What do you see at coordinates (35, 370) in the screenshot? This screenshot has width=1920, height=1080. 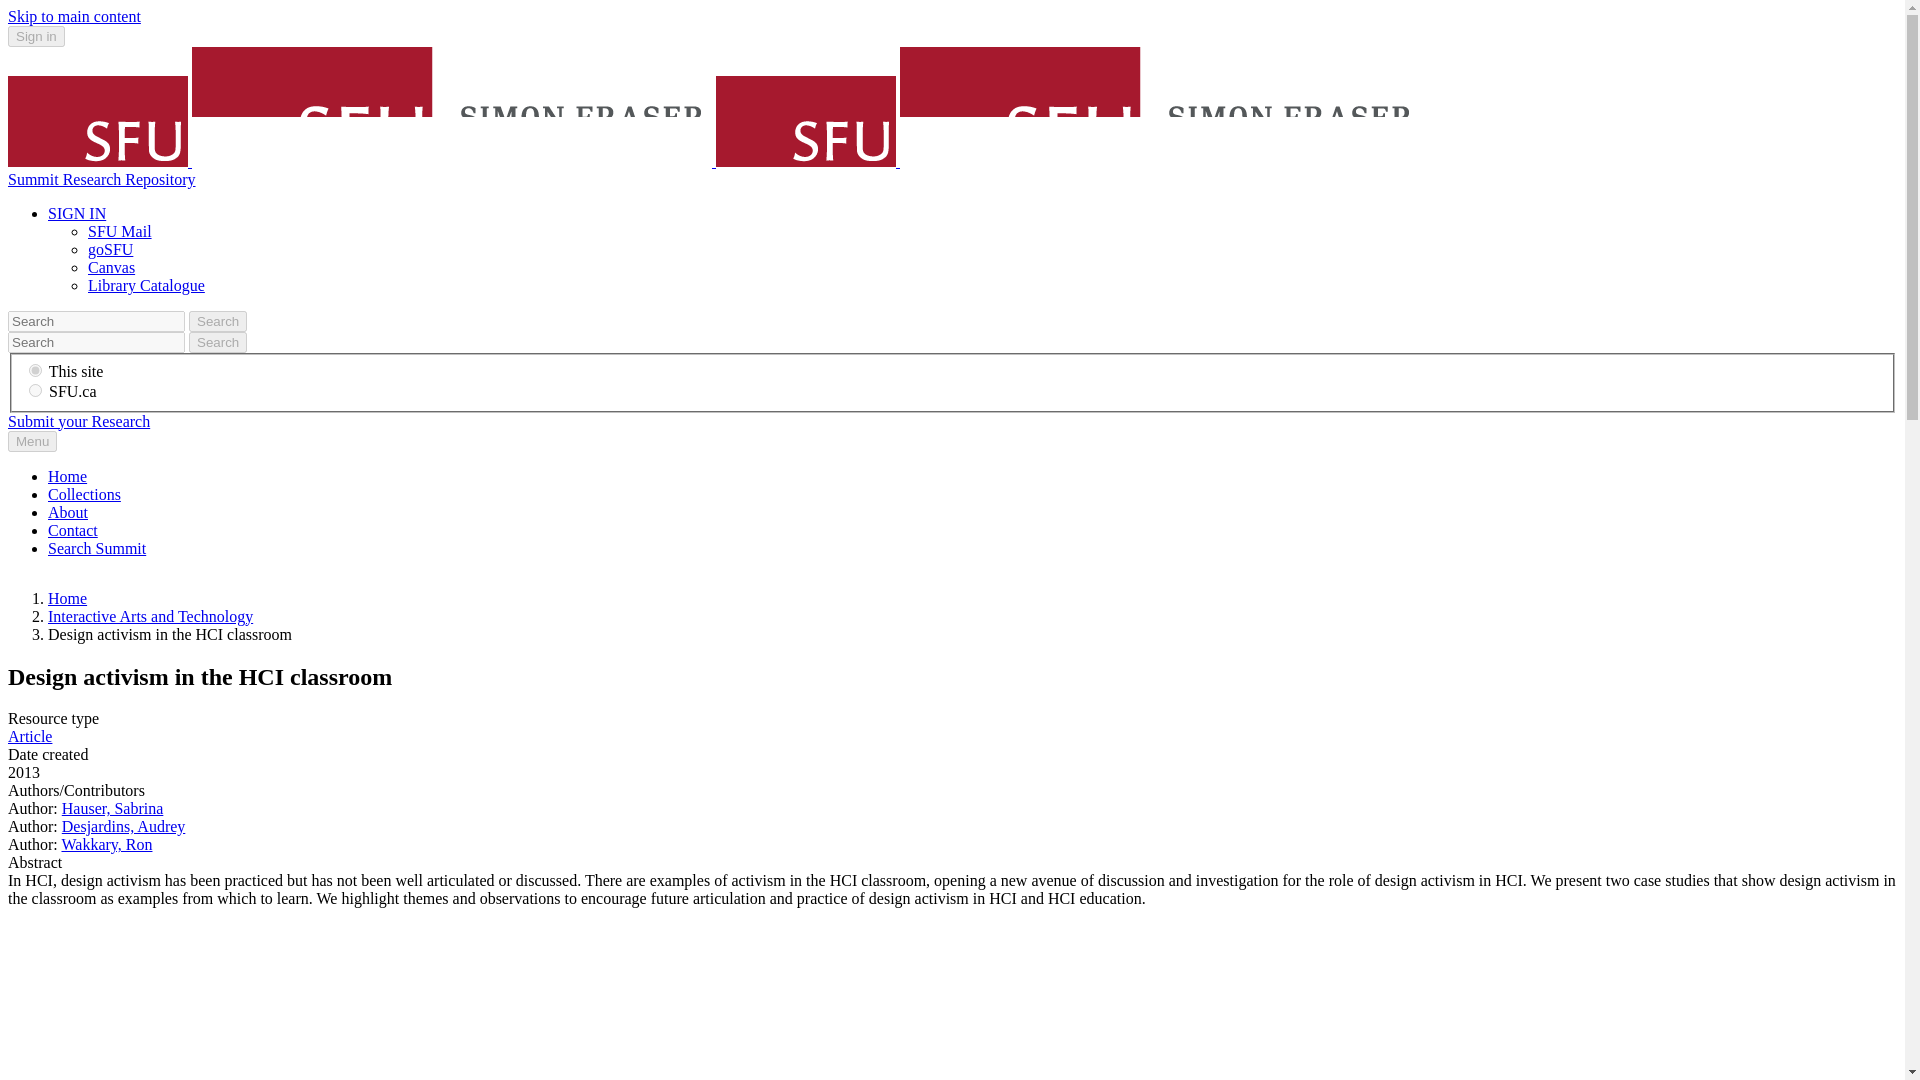 I see `navbar-staff` at bounding box center [35, 370].